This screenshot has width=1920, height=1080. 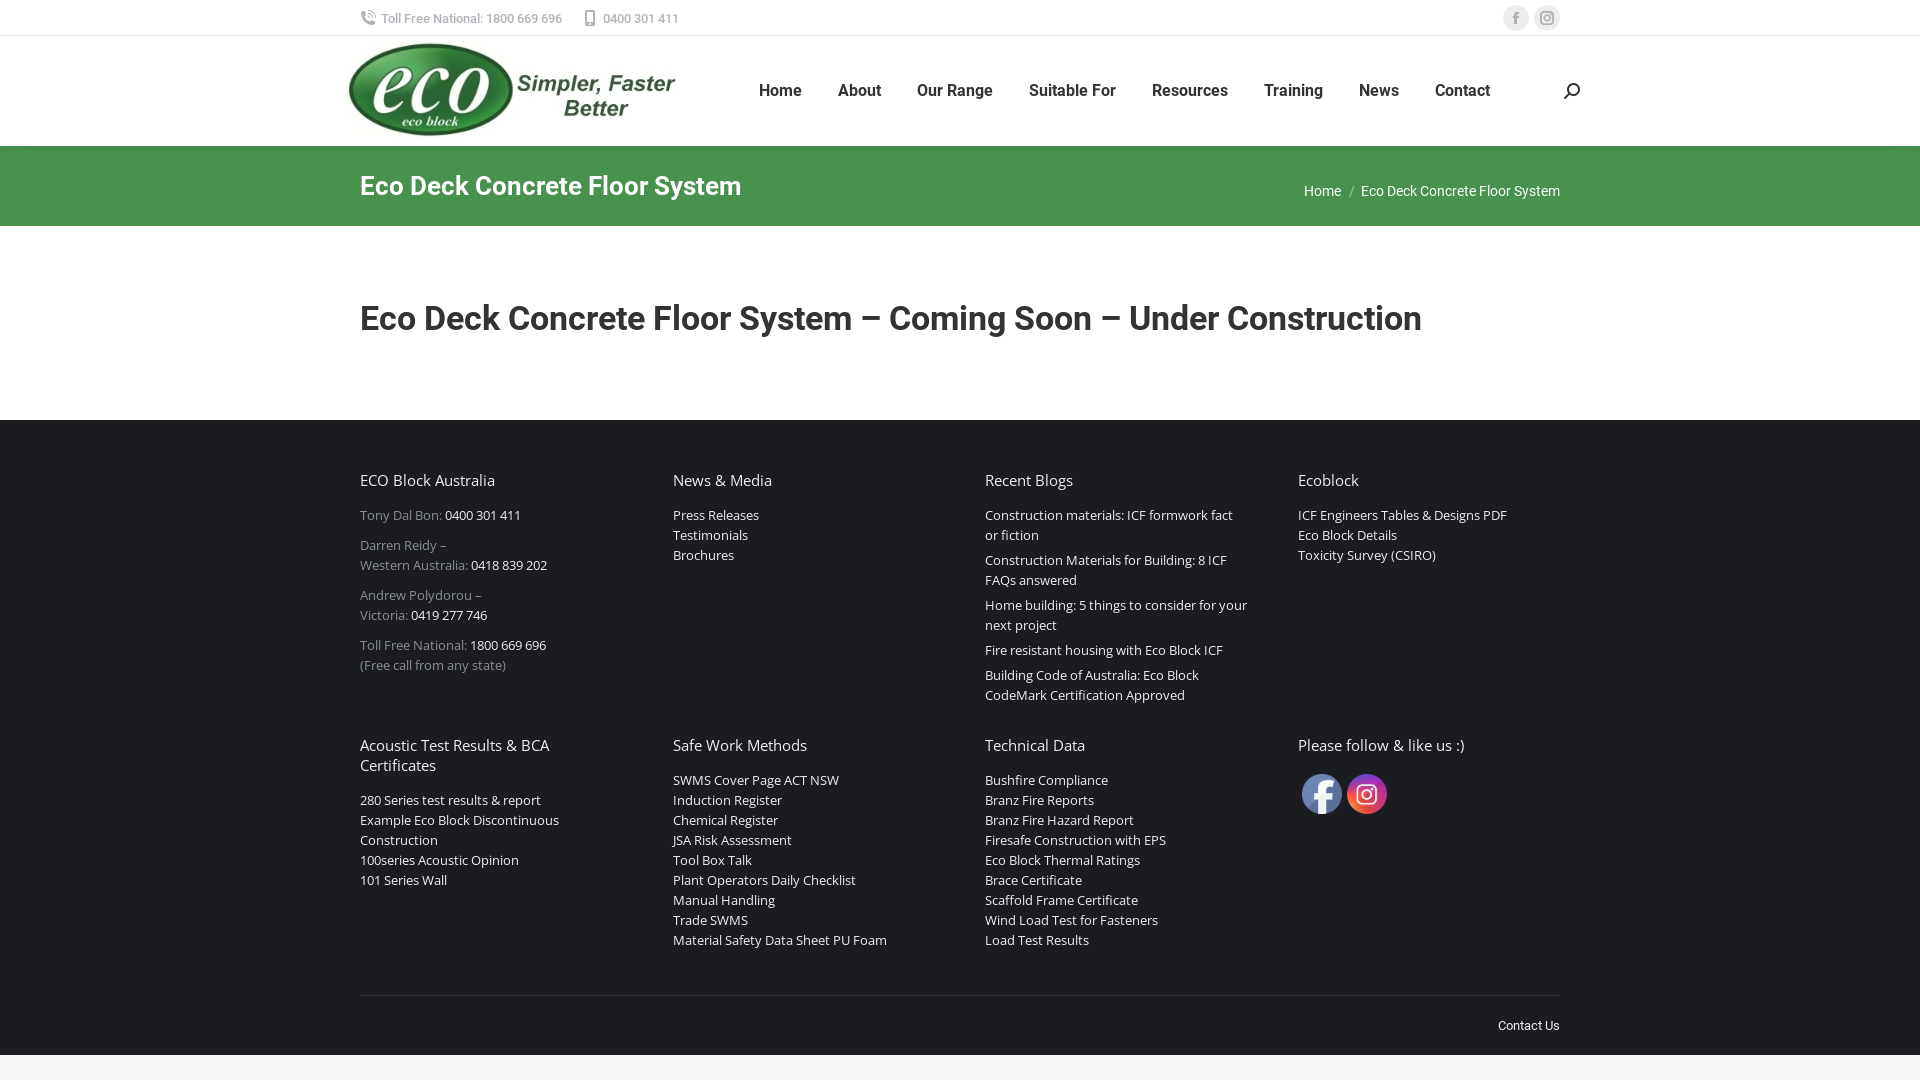 What do you see at coordinates (726, 800) in the screenshot?
I see `Induction Register` at bounding box center [726, 800].